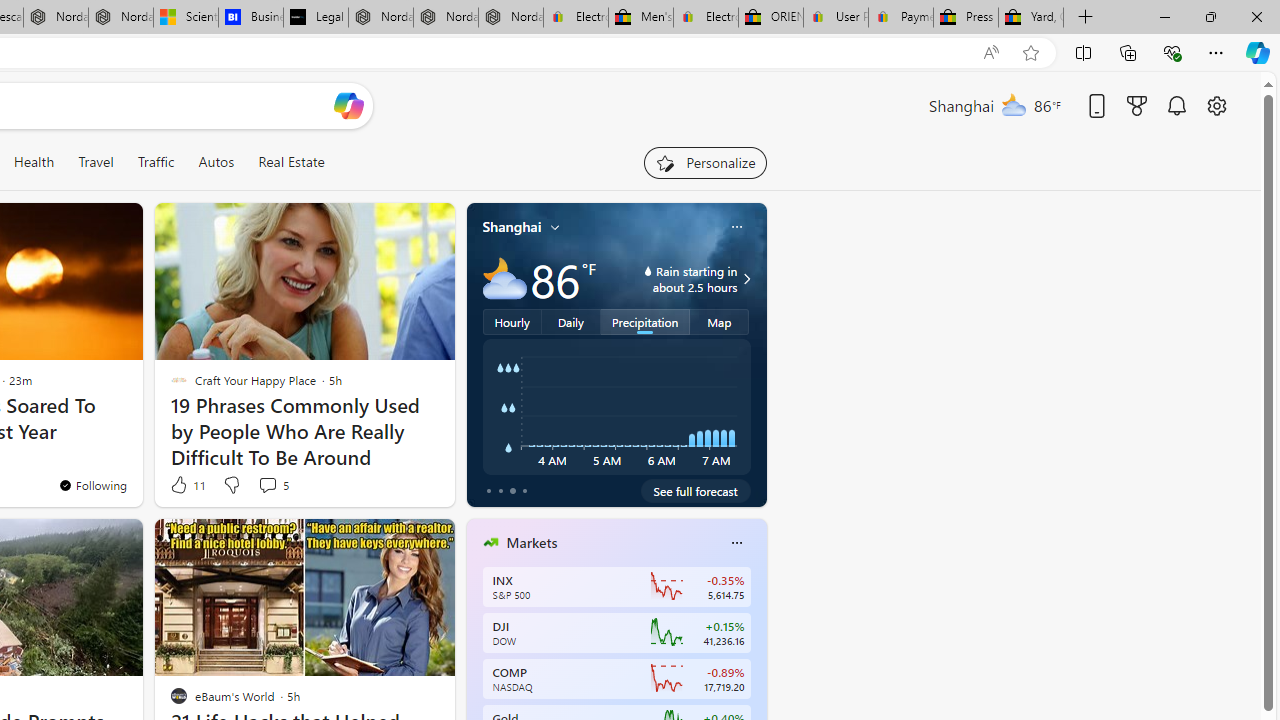  What do you see at coordinates (744, 278) in the screenshot?
I see `Rain starting in about 2.5 hours` at bounding box center [744, 278].